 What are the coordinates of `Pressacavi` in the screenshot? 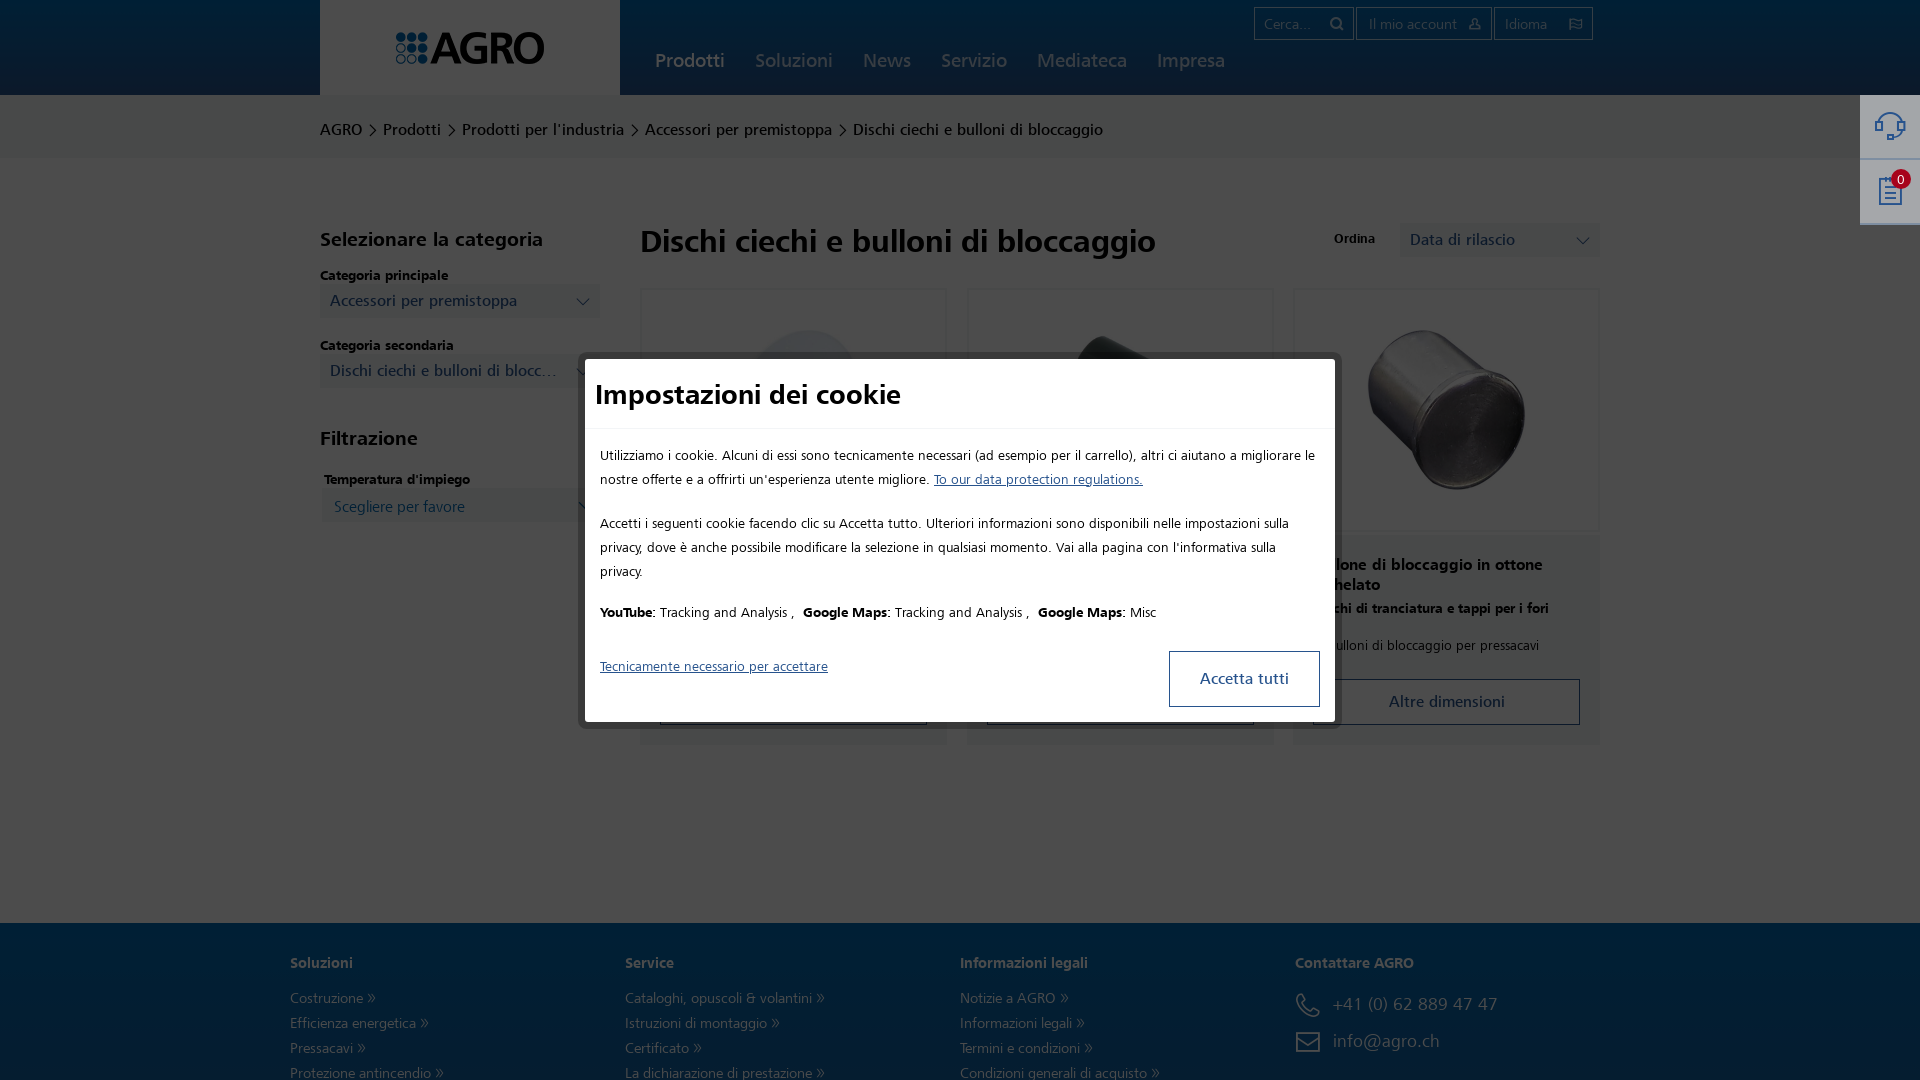 It's located at (452, 1048).